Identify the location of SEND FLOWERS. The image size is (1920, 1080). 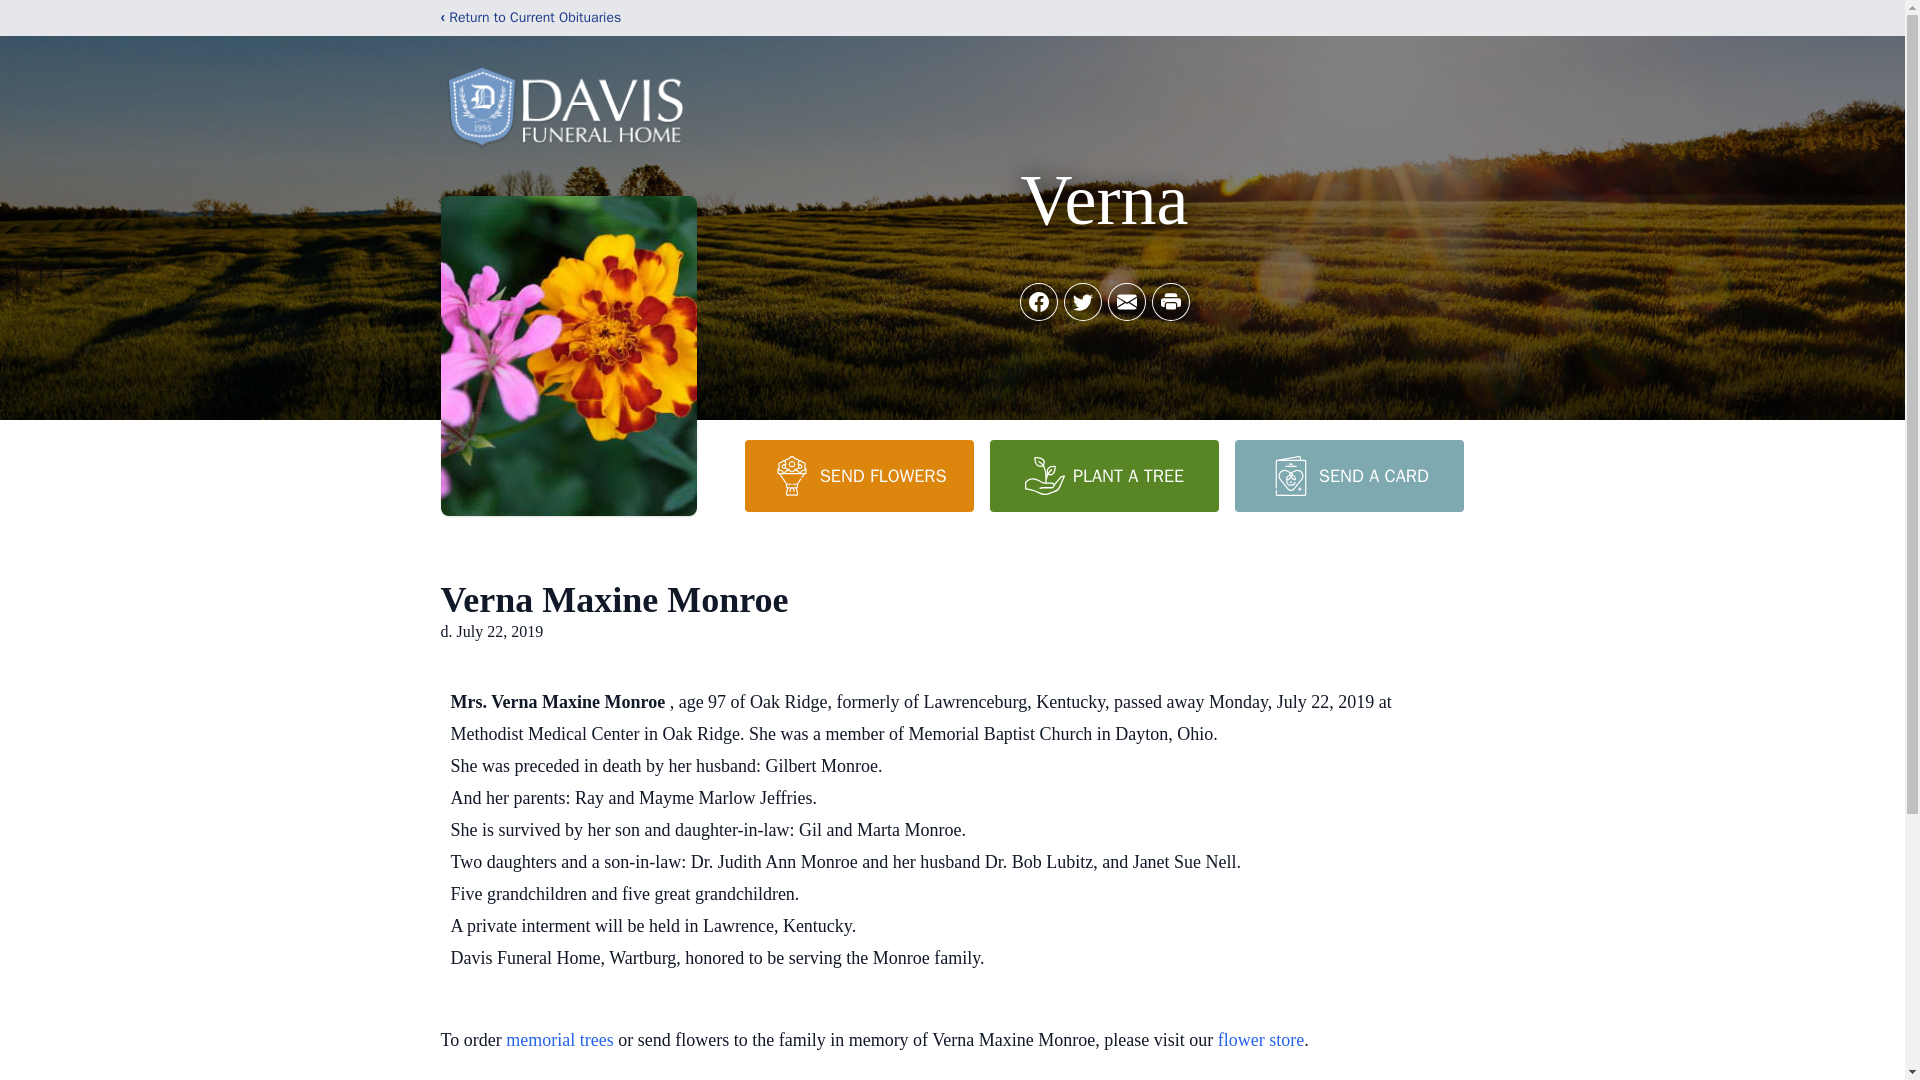
(858, 475).